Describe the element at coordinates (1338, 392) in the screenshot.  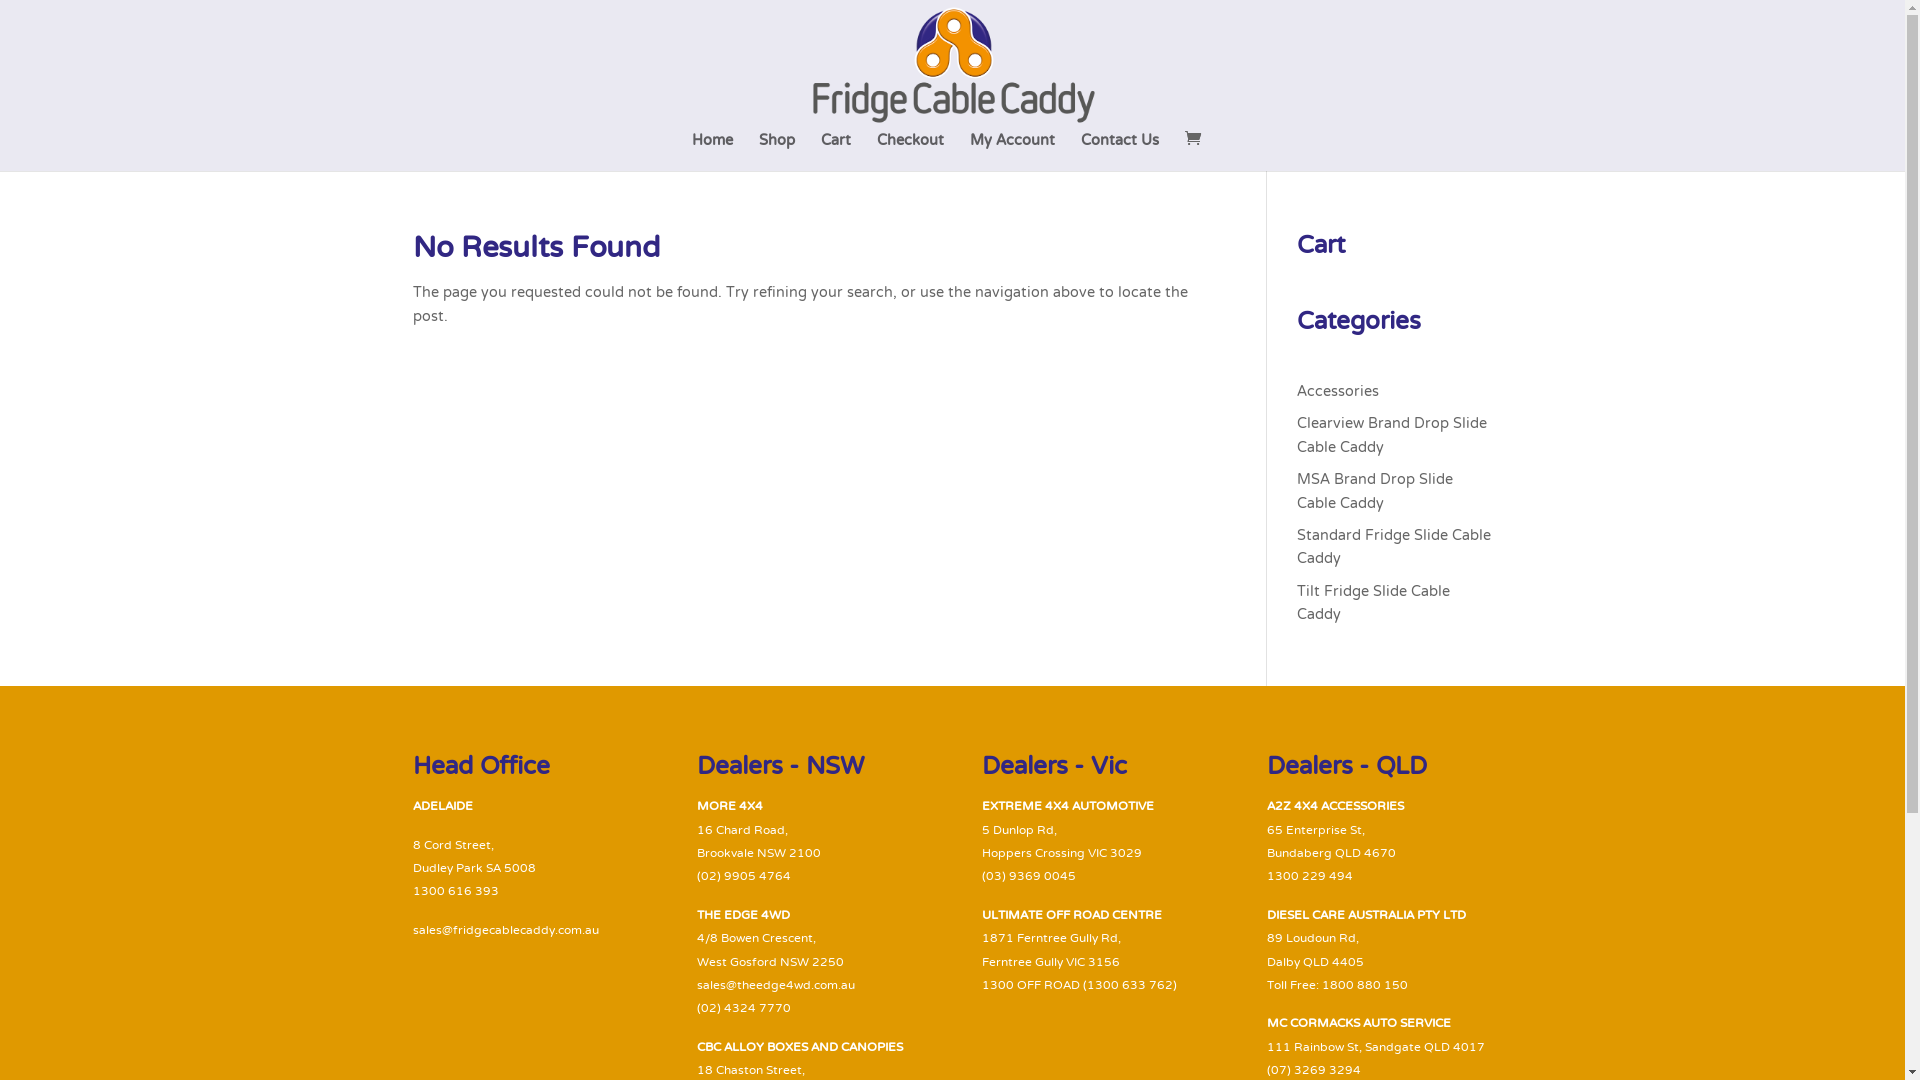
I see `Accessories` at that location.